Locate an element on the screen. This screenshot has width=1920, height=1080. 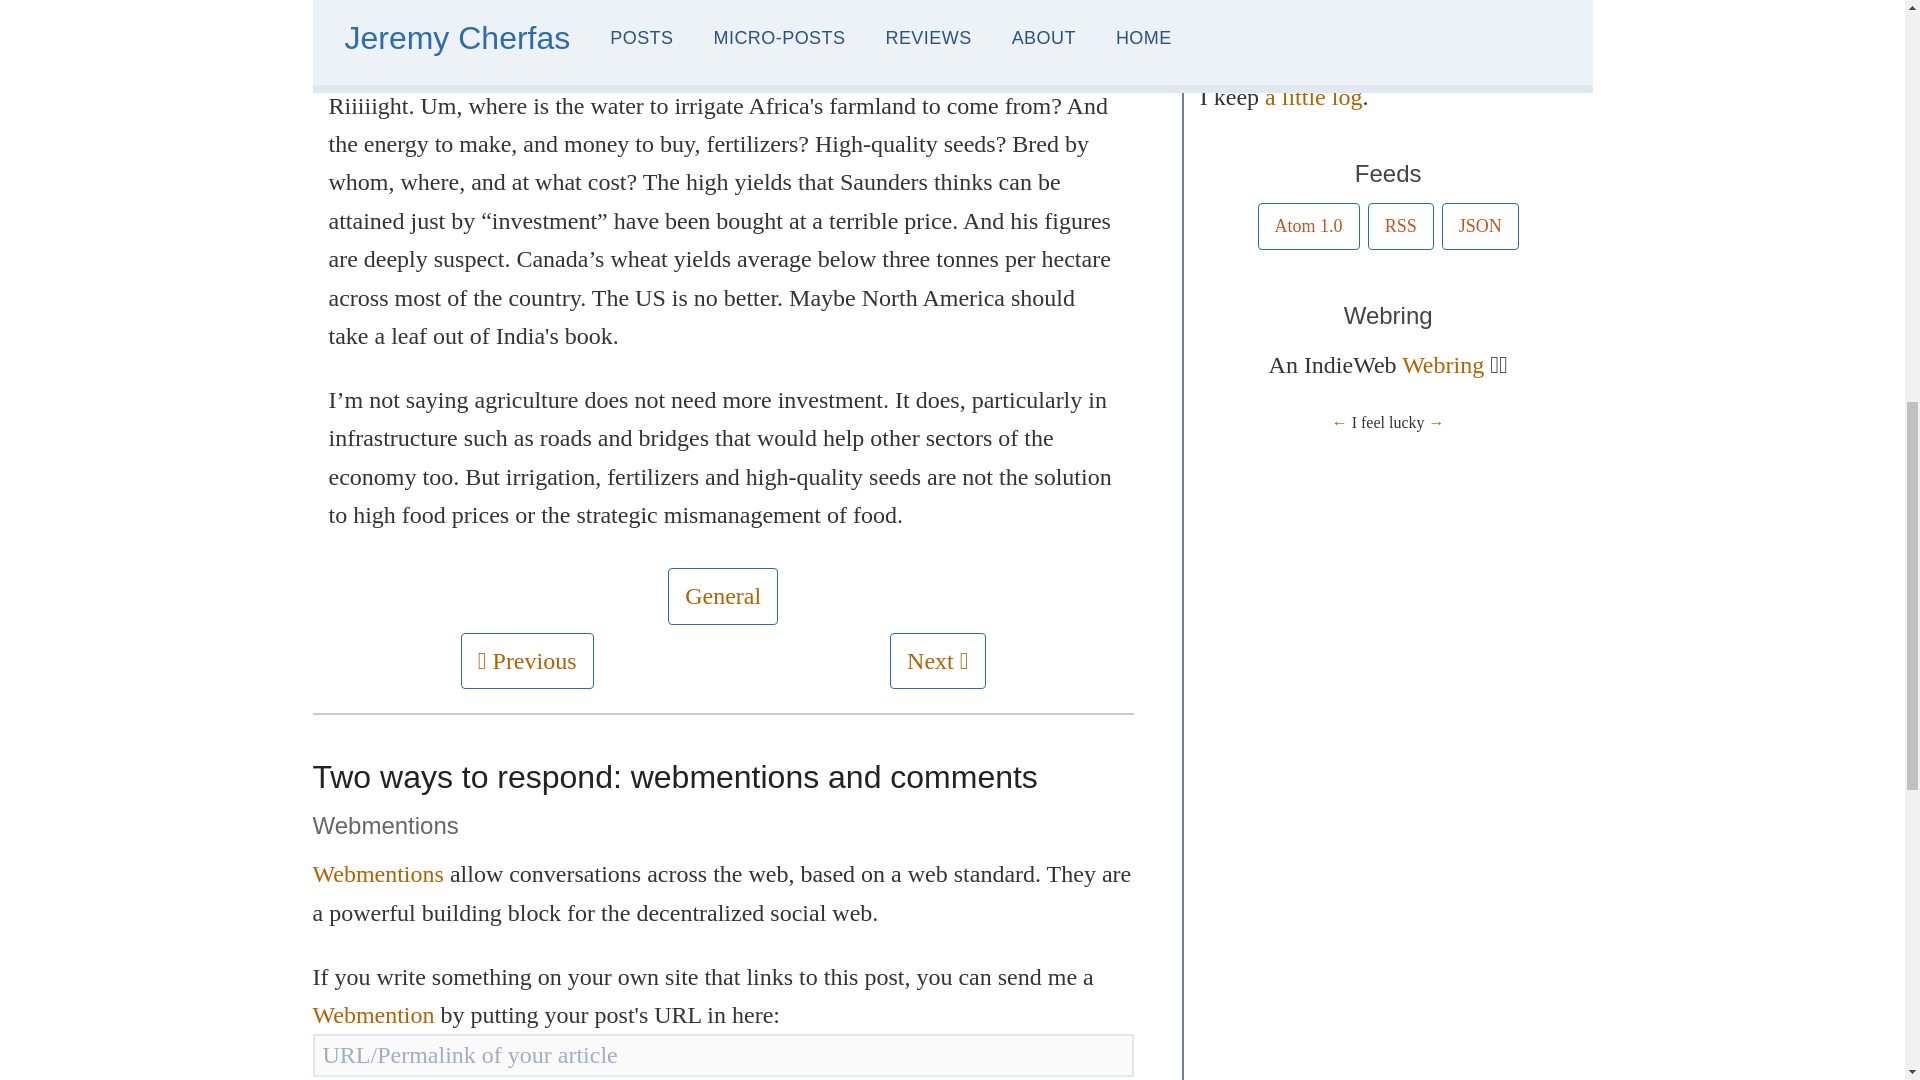
Next is located at coordinates (937, 660).